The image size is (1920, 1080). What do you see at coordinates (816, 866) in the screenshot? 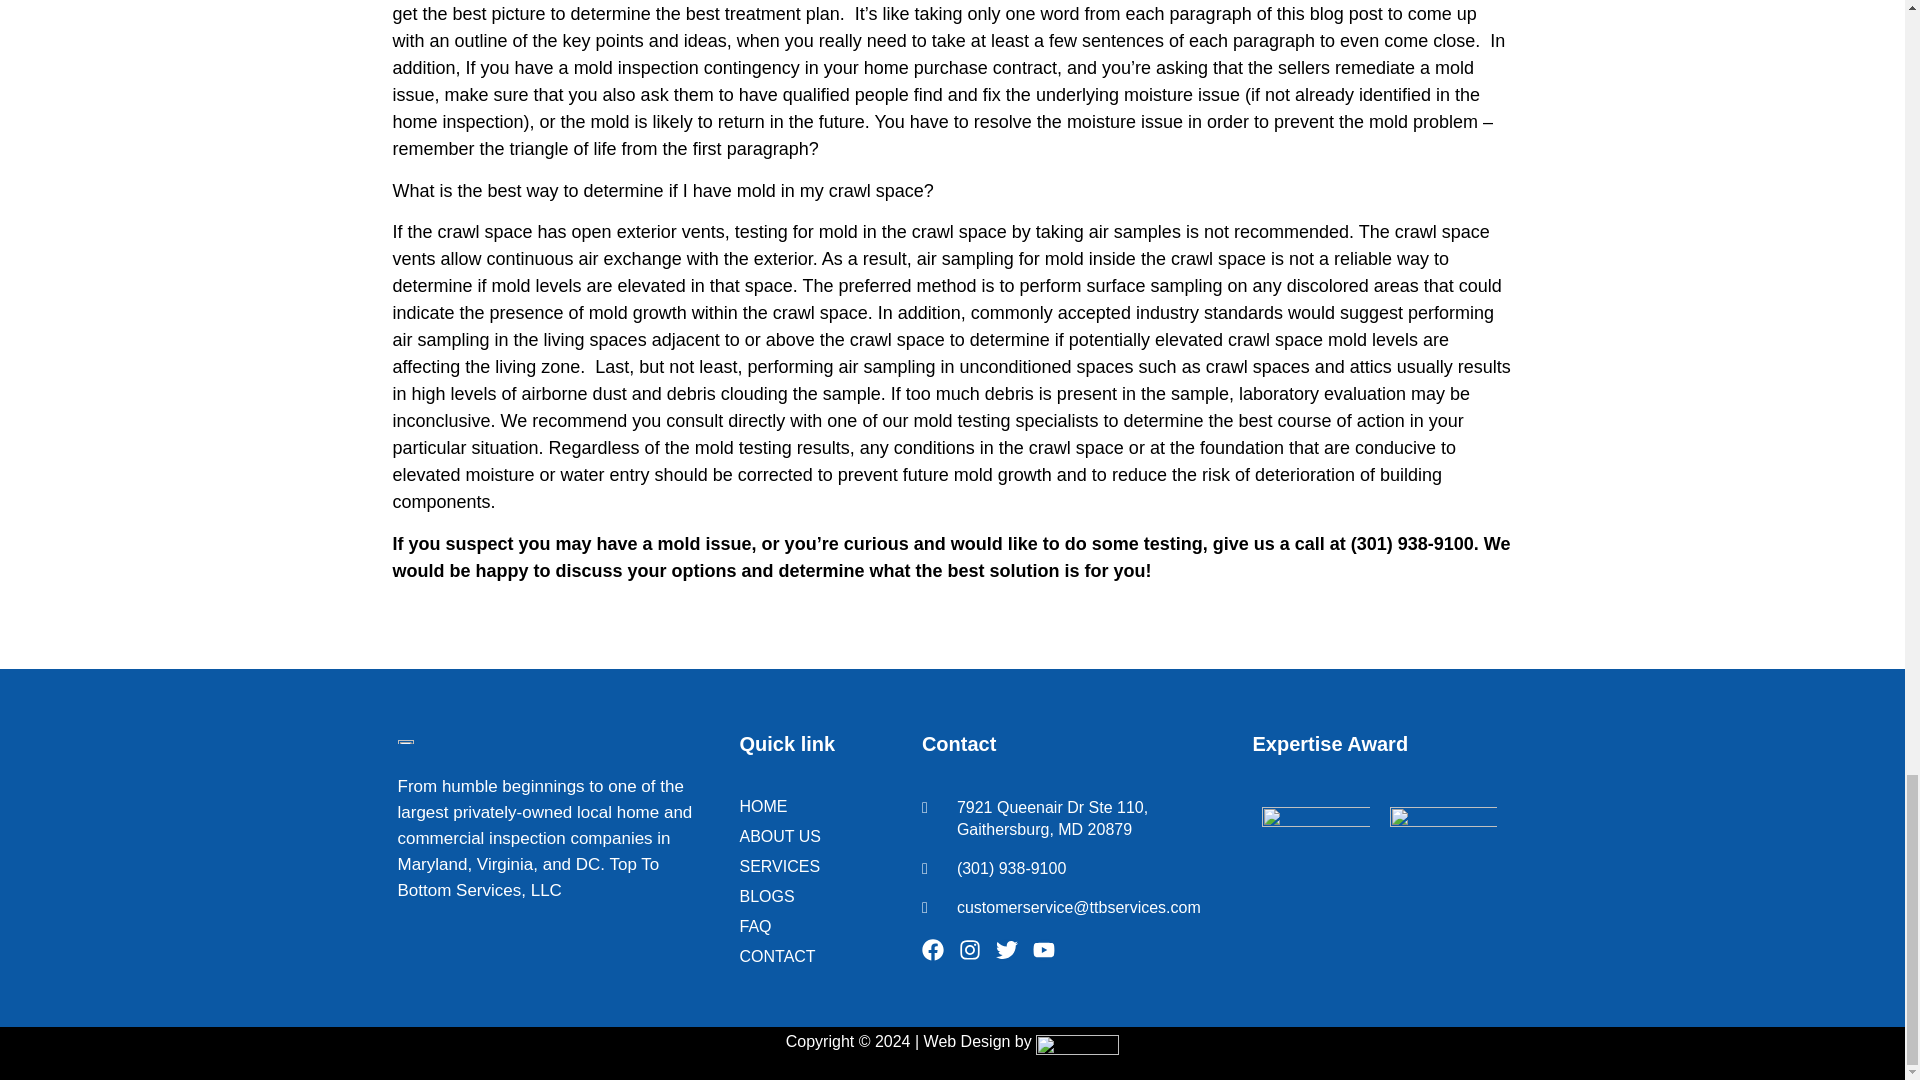
I see `SERVICES` at bounding box center [816, 866].